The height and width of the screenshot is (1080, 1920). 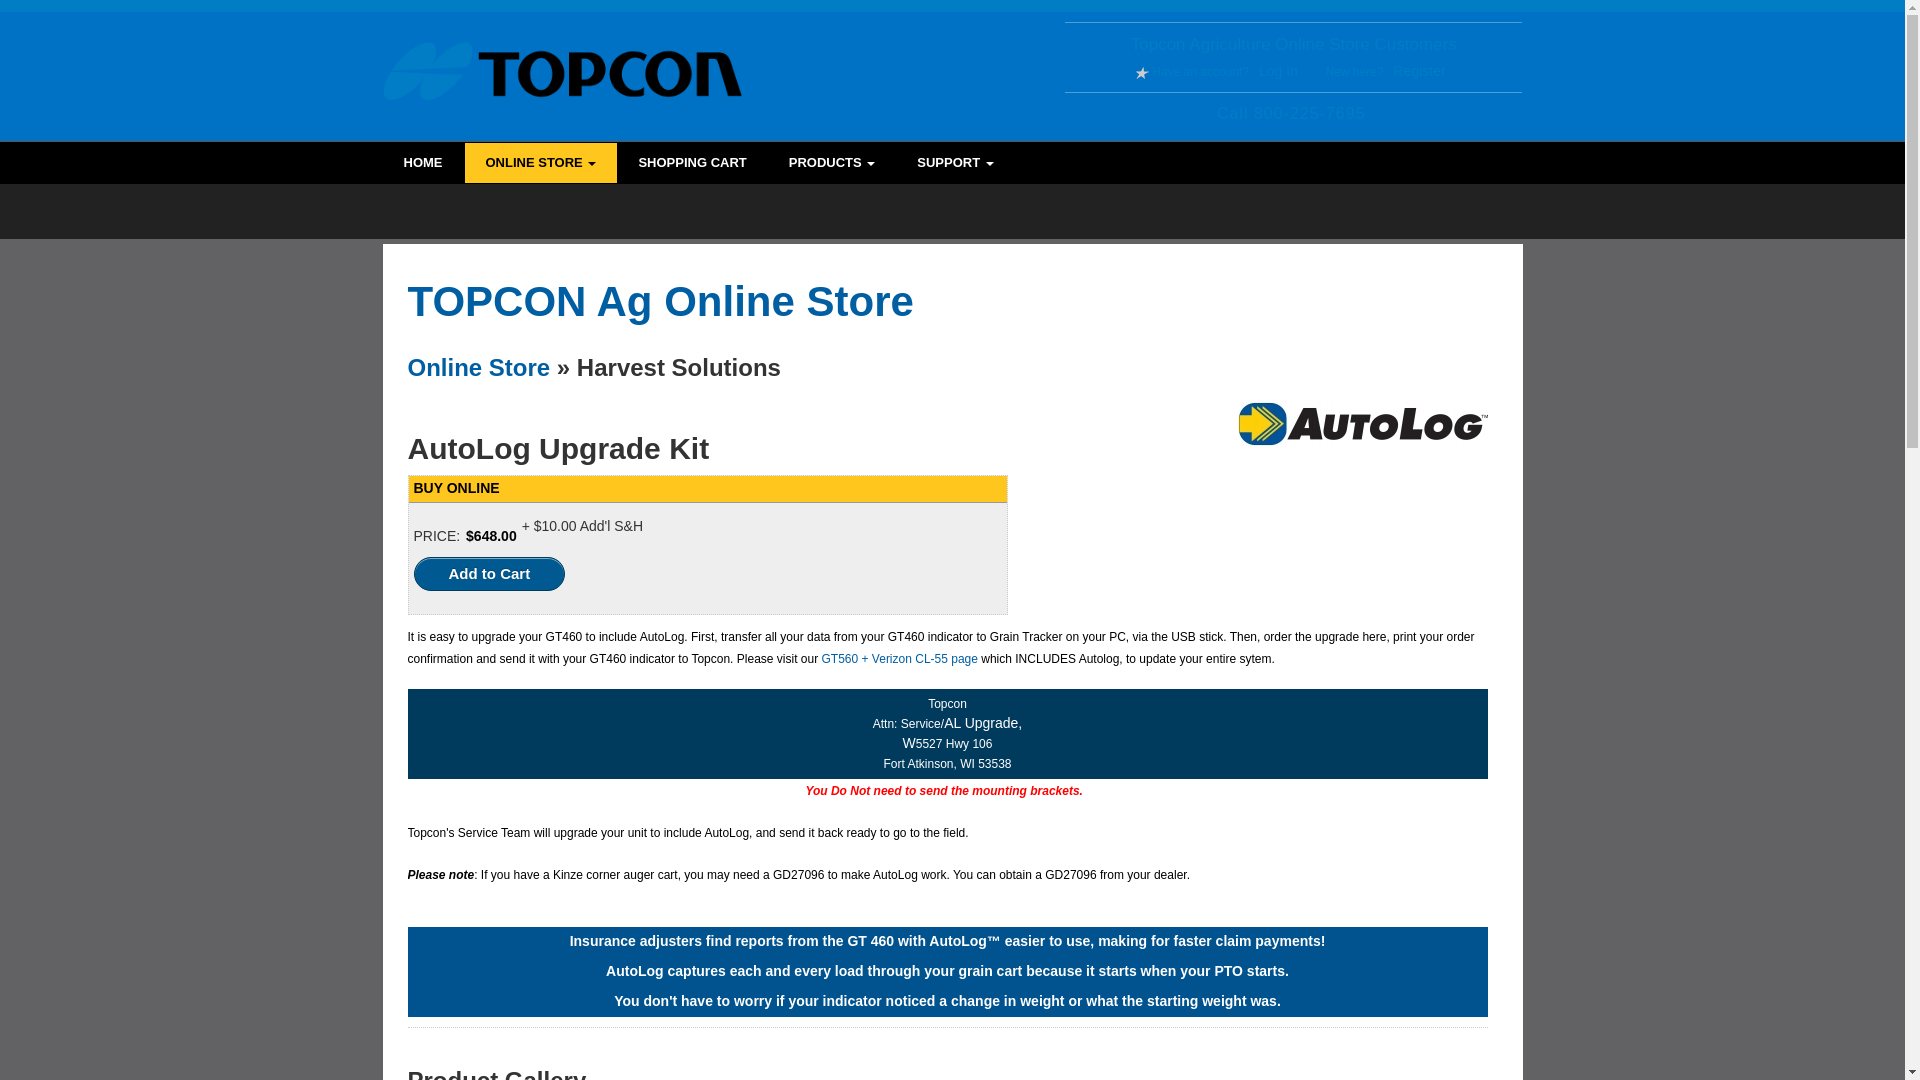 I want to click on Online Store, so click(x=479, y=368).